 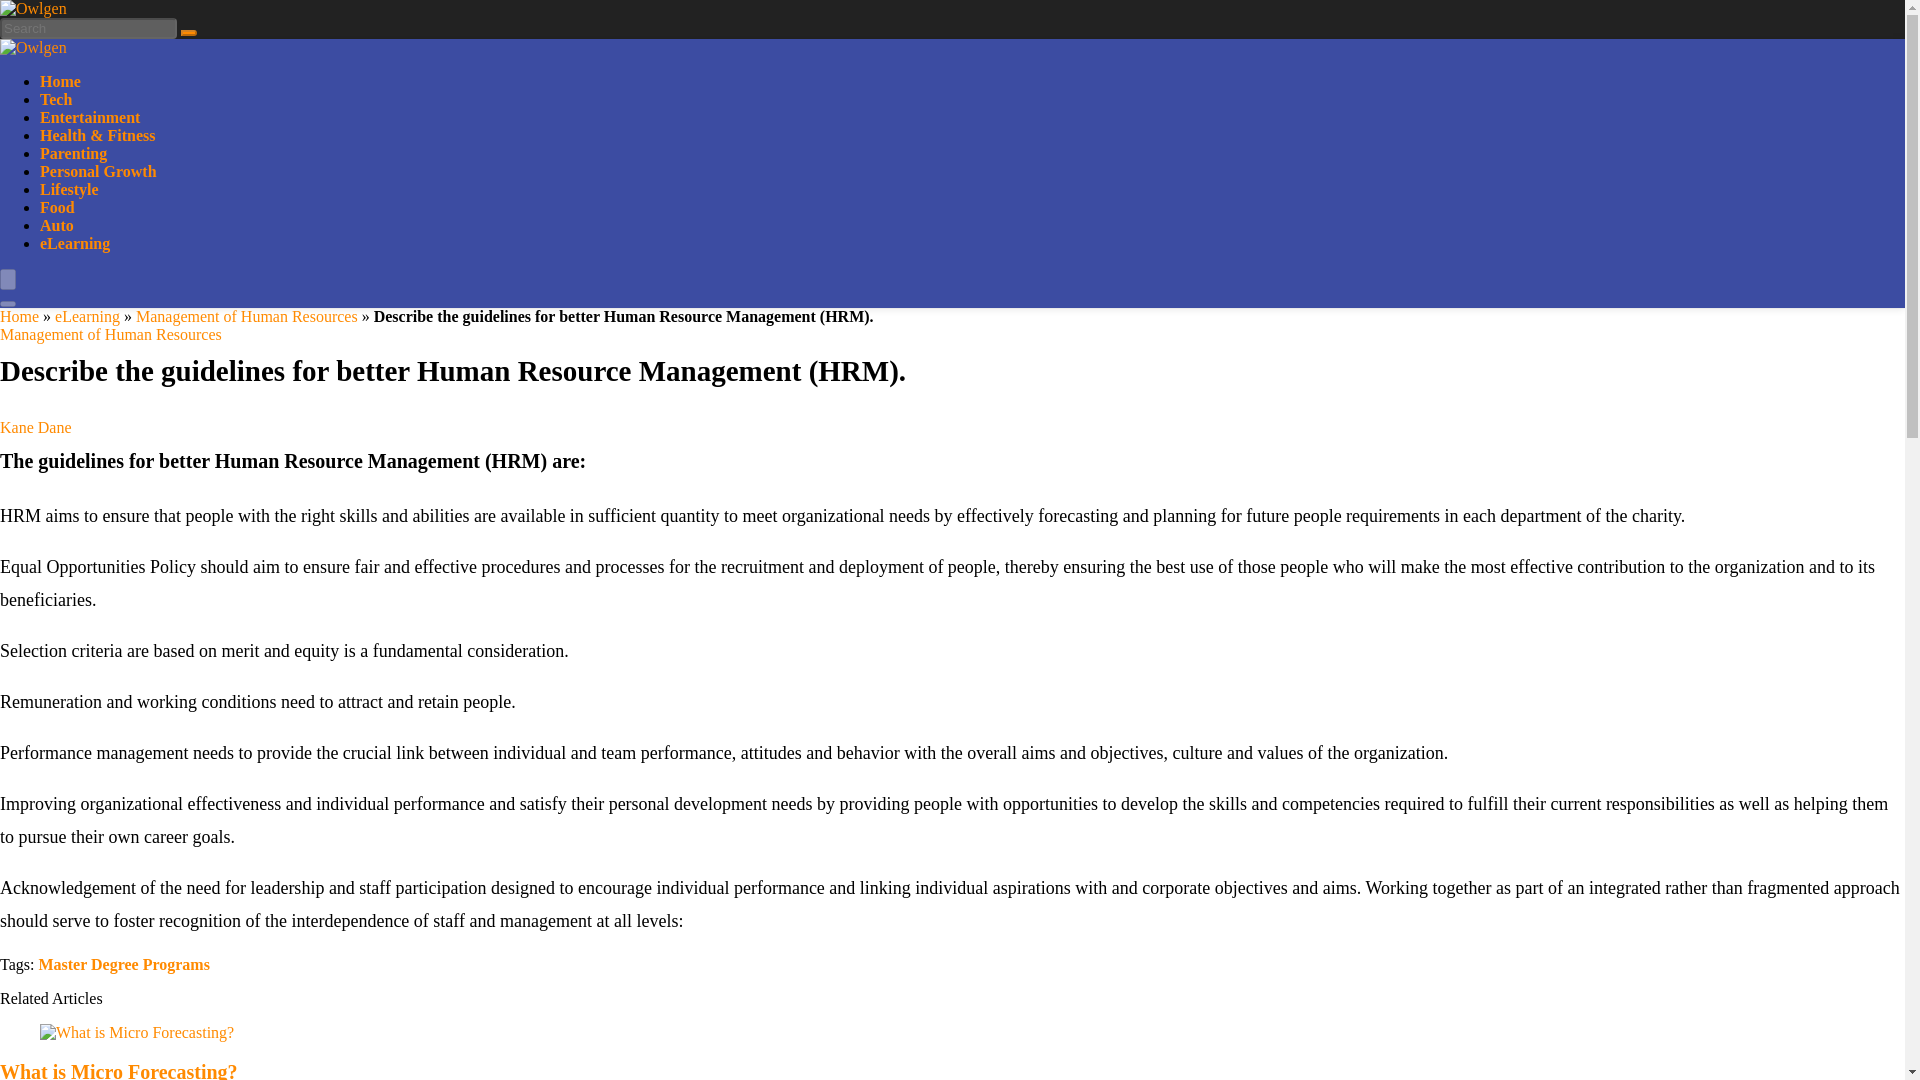 What do you see at coordinates (60, 81) in the screenshot?
I see `Home` at bounding box center [60, 81].